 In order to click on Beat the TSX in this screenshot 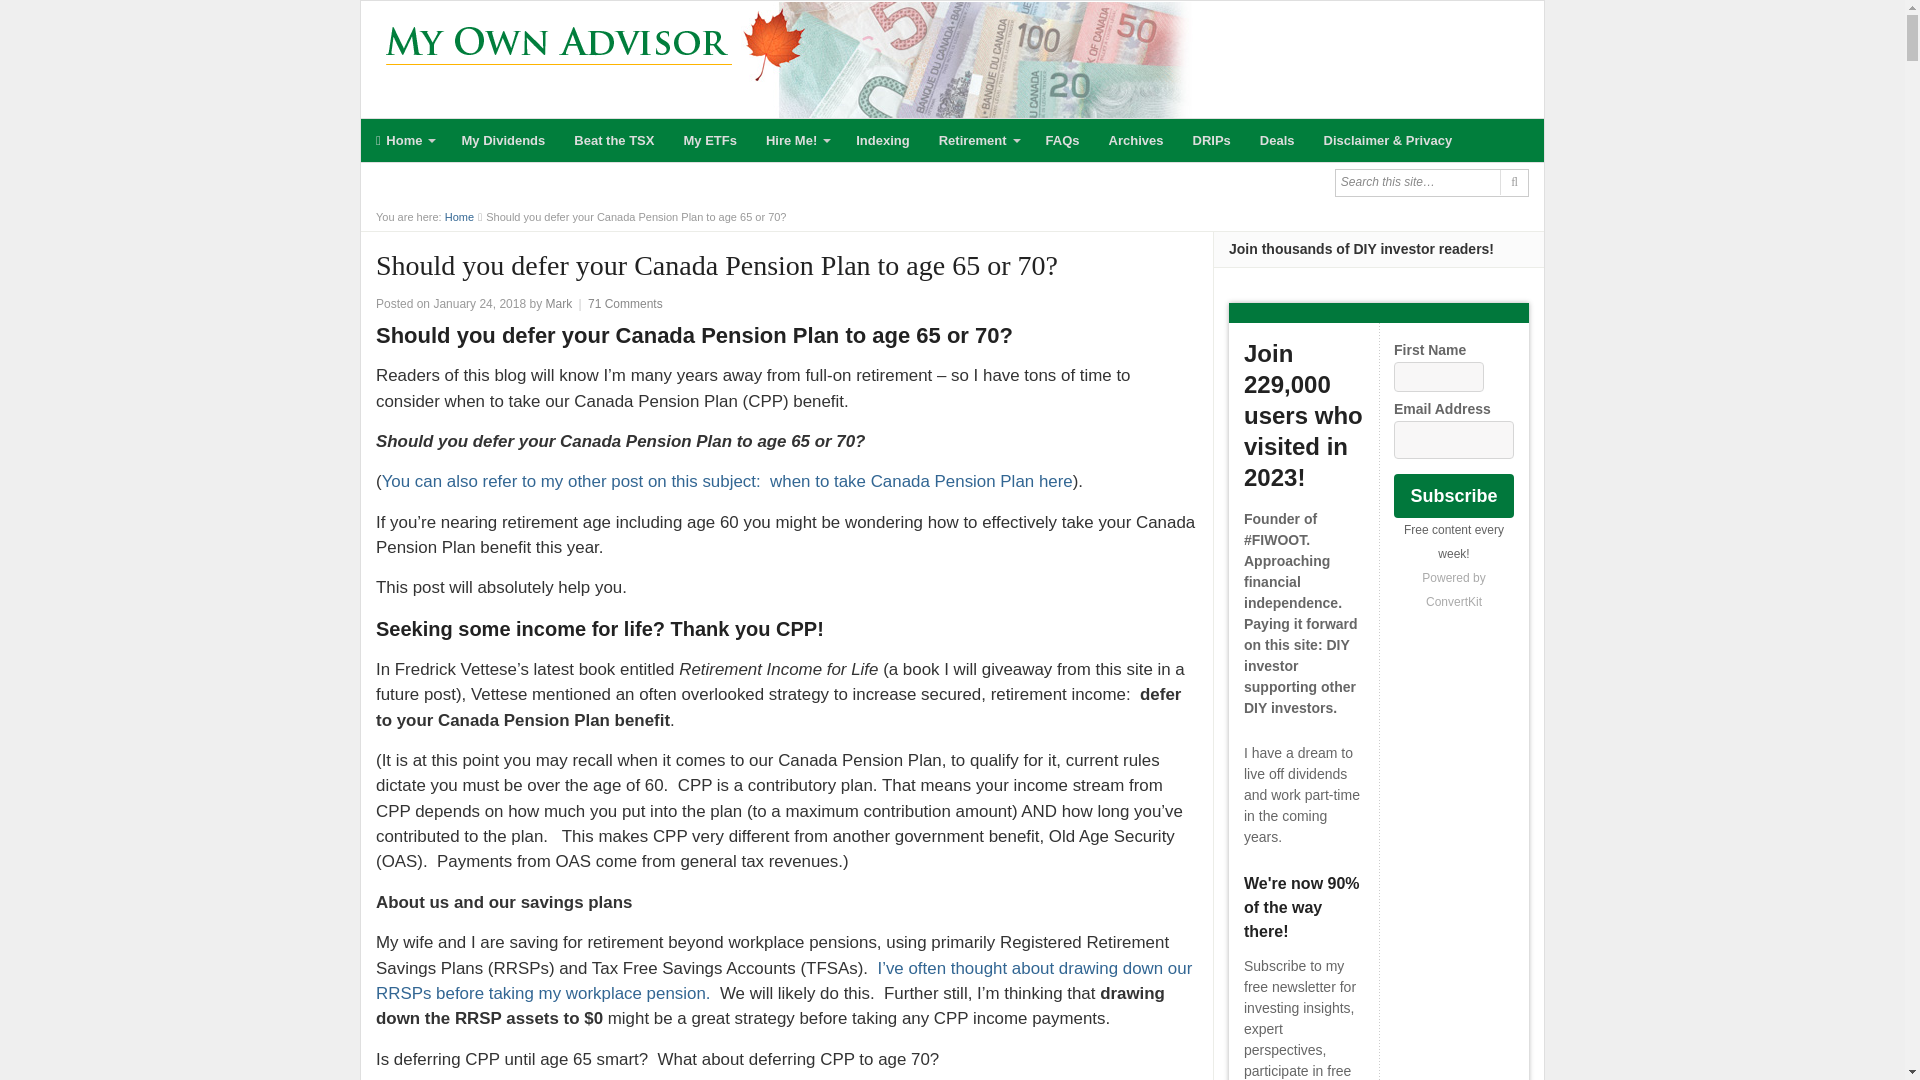, I will do `click(613, 140)`.